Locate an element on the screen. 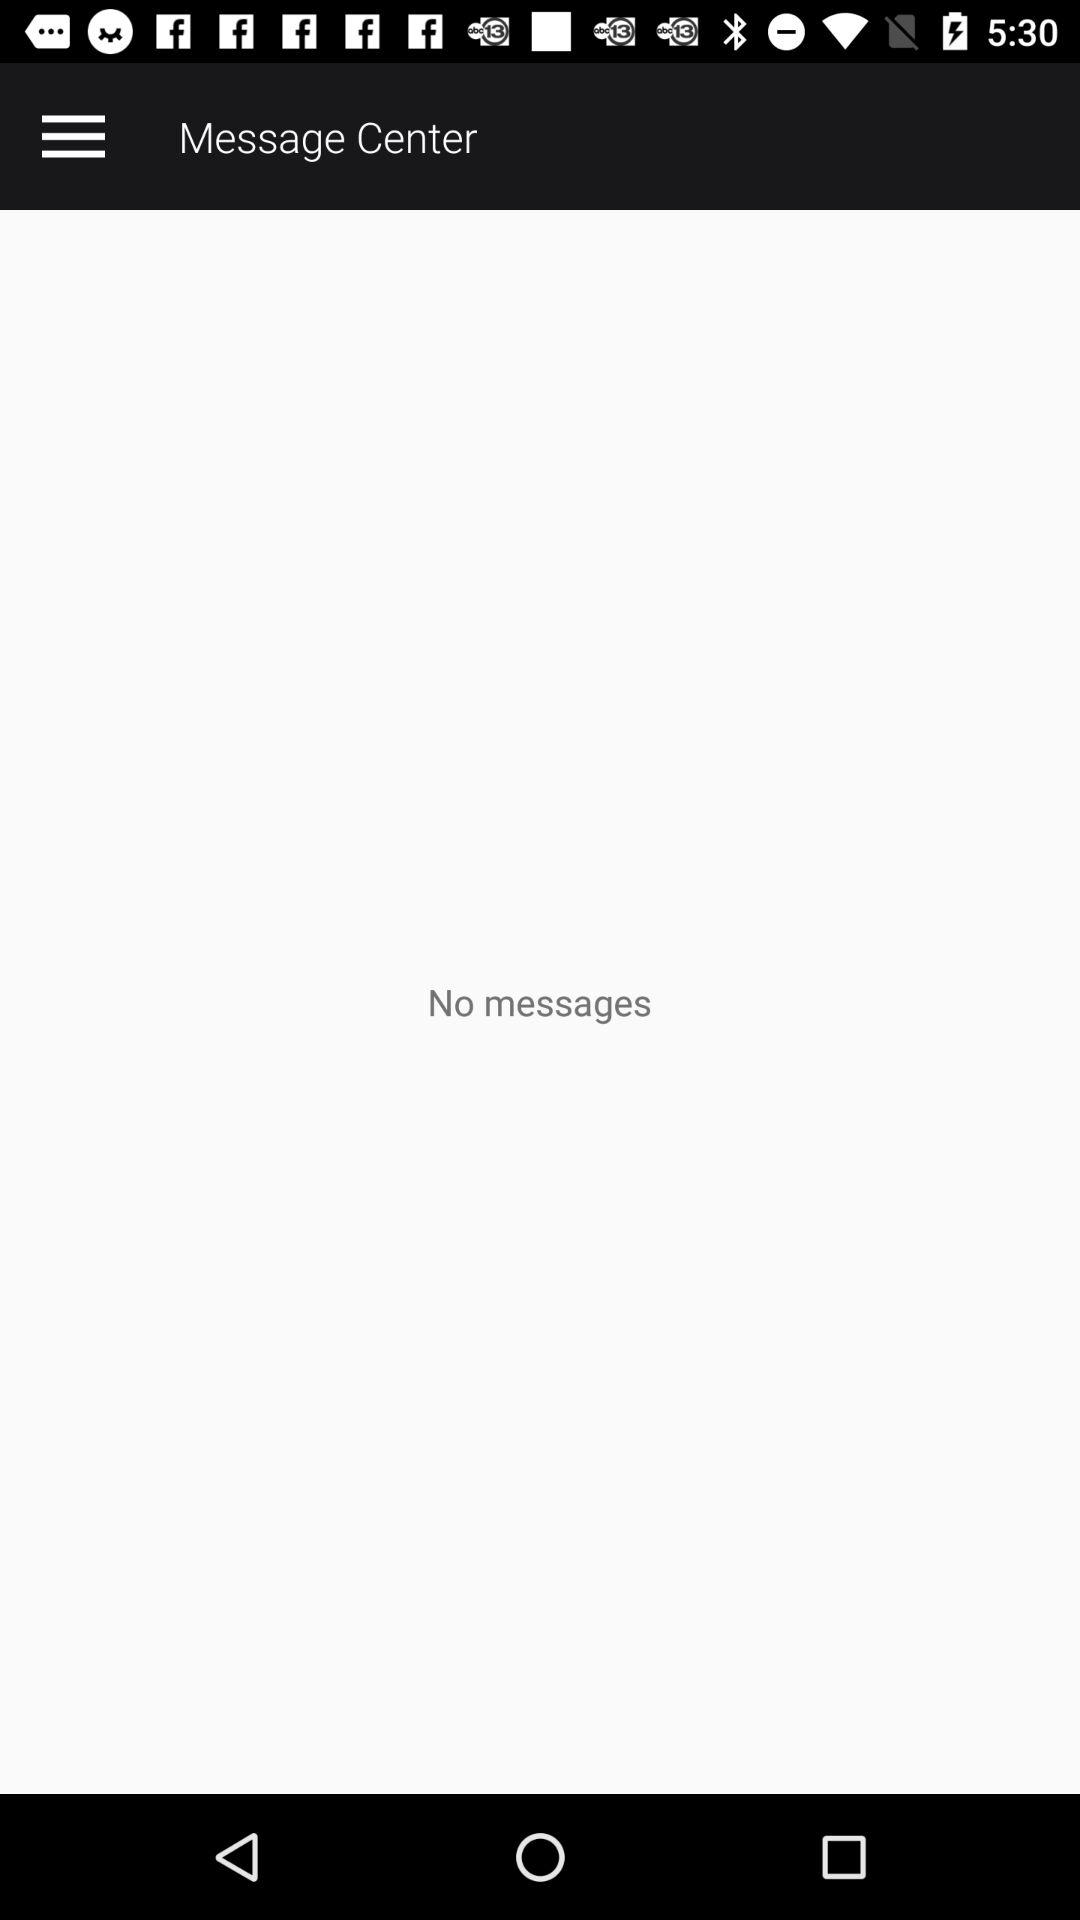 The height and width of the screenshot is (1920, 1080). settings is located at coordinates (73, 136).